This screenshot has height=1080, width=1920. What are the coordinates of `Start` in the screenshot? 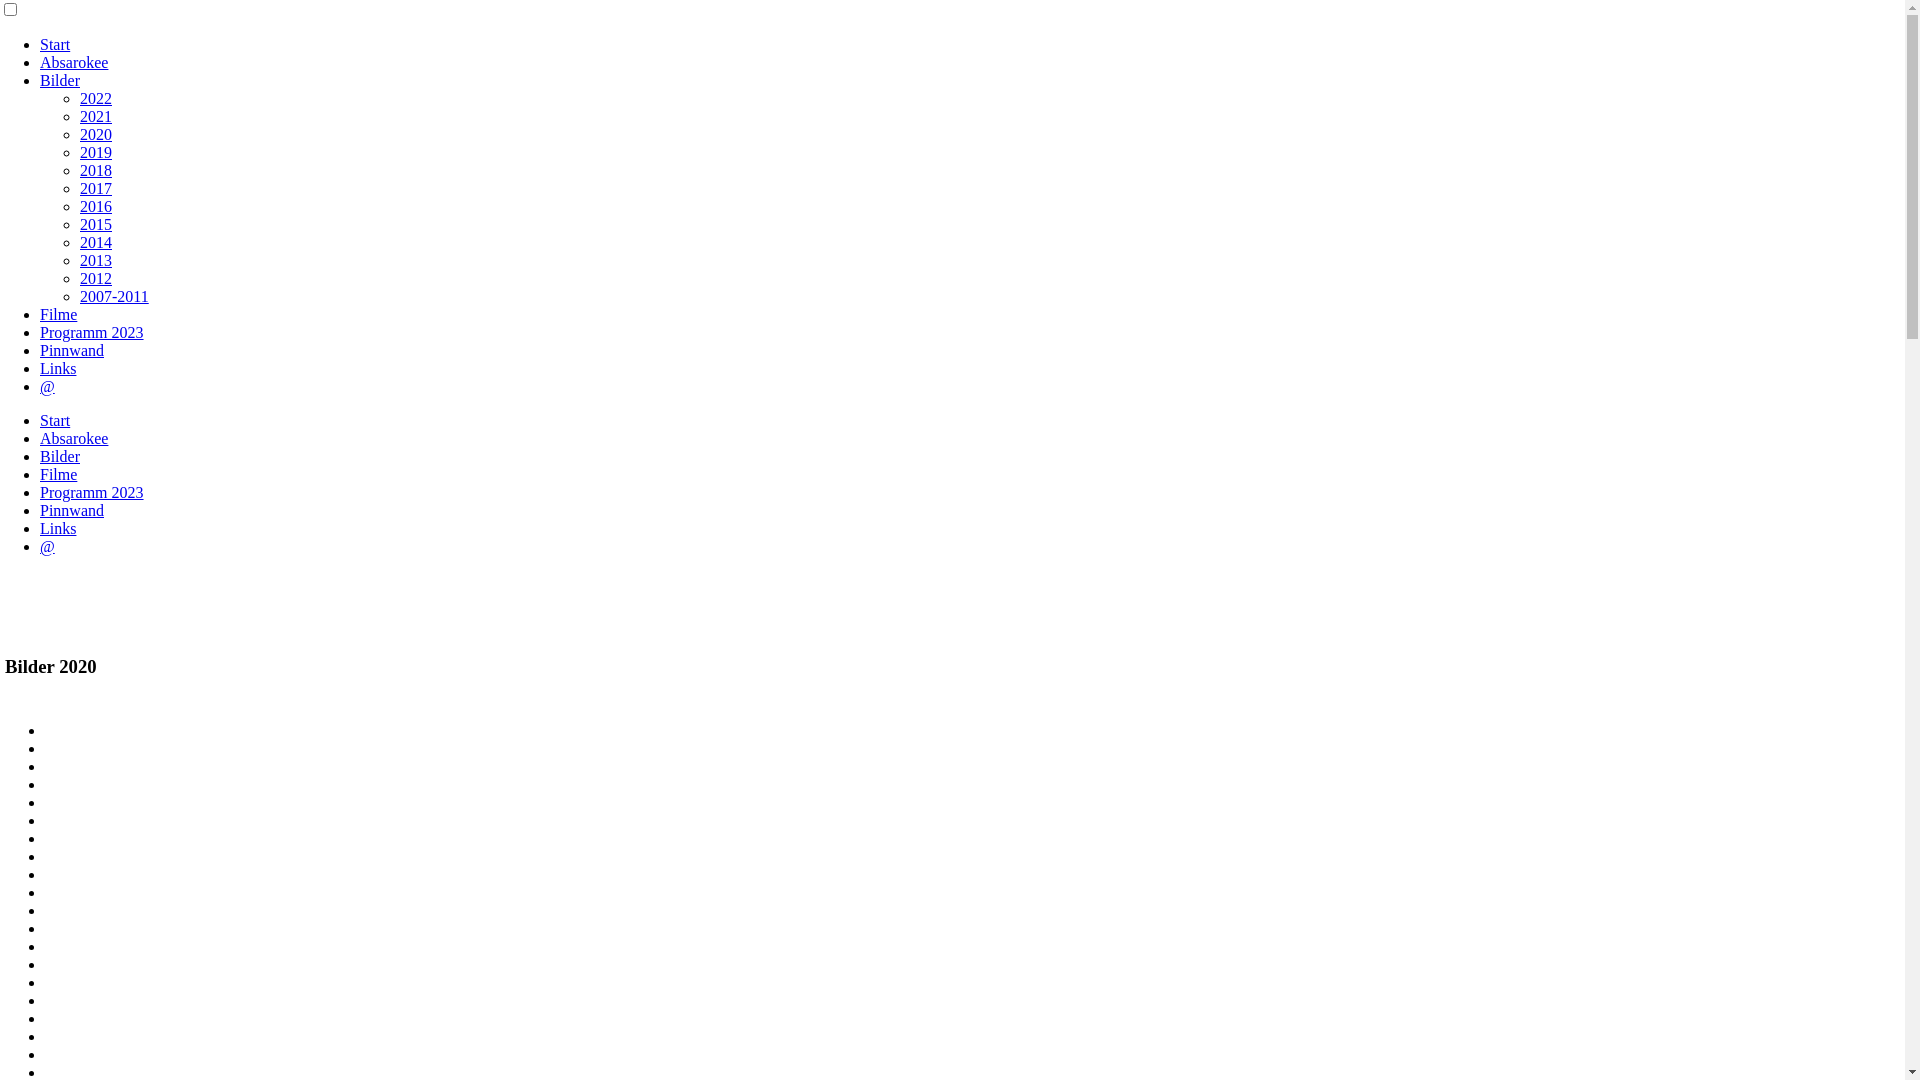 It's located at (55, 44).